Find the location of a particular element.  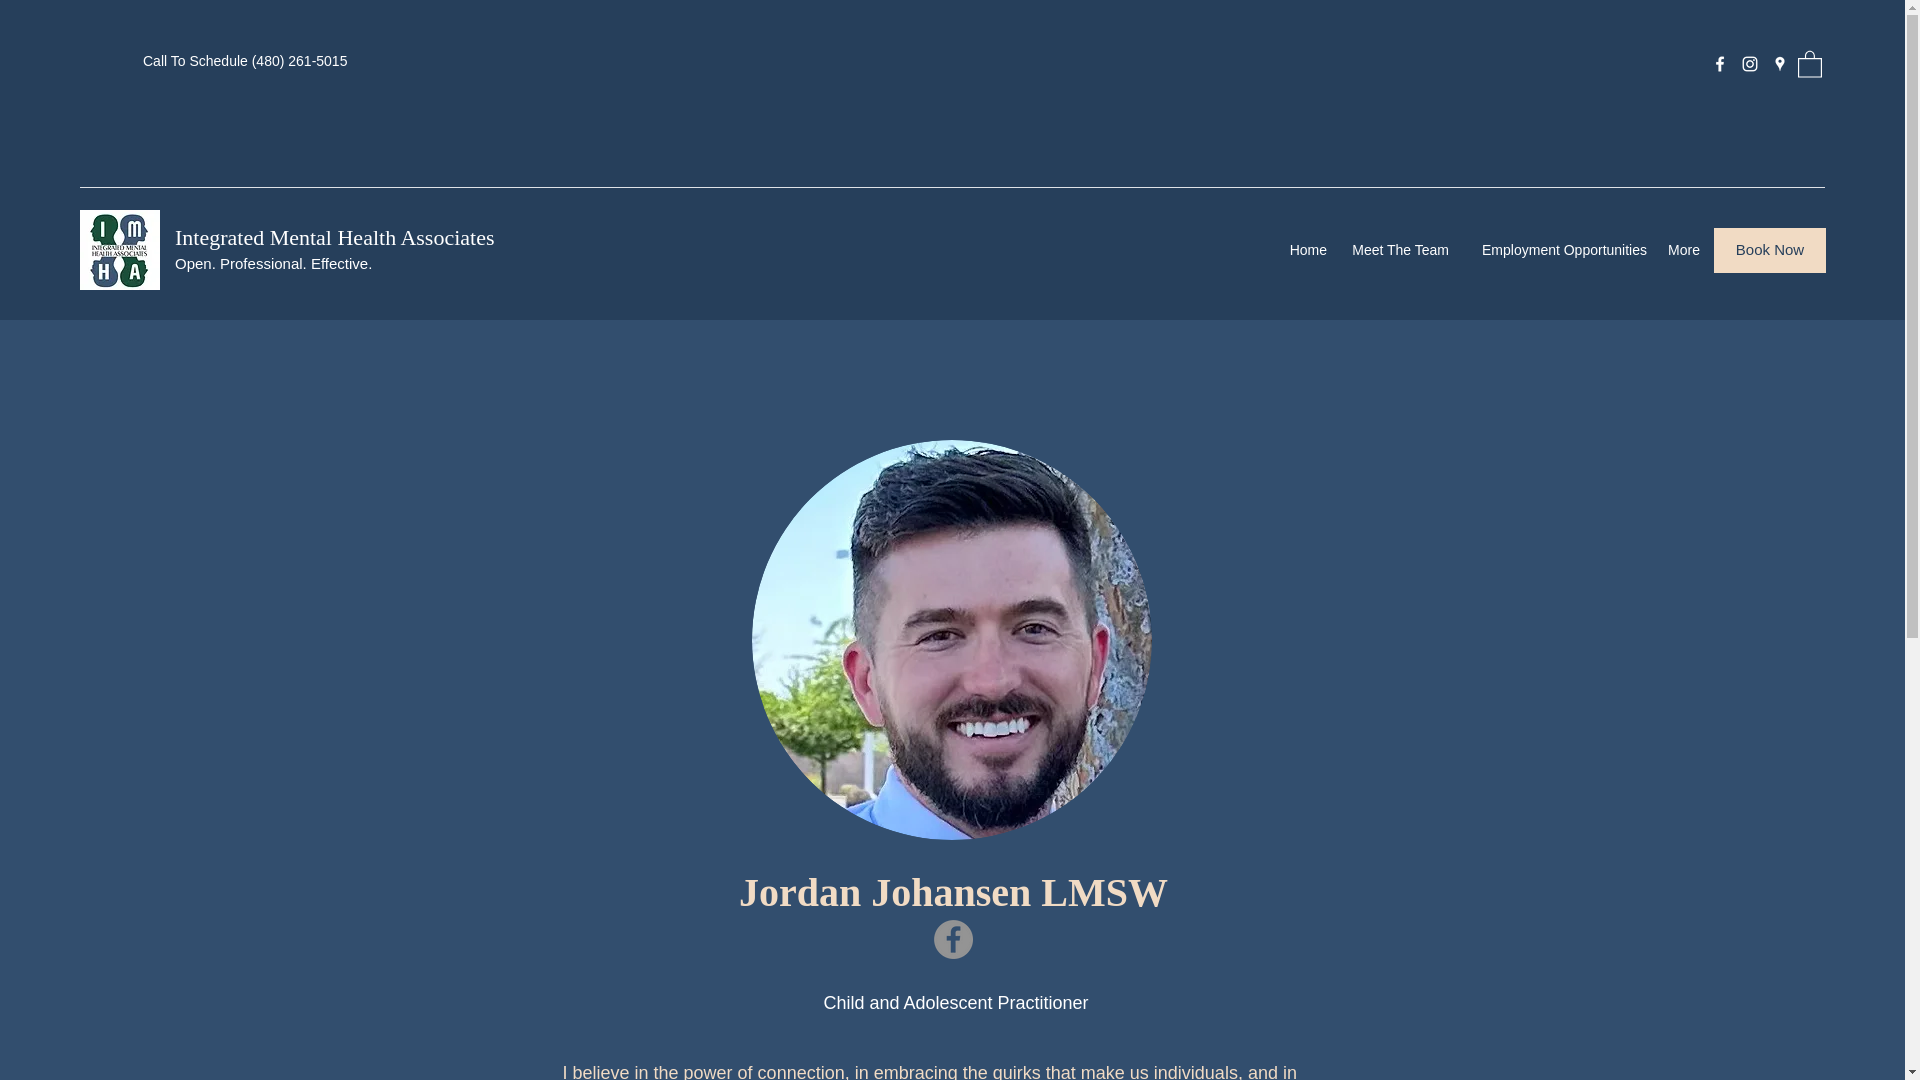

Home is located at coordinates (1307, 250).